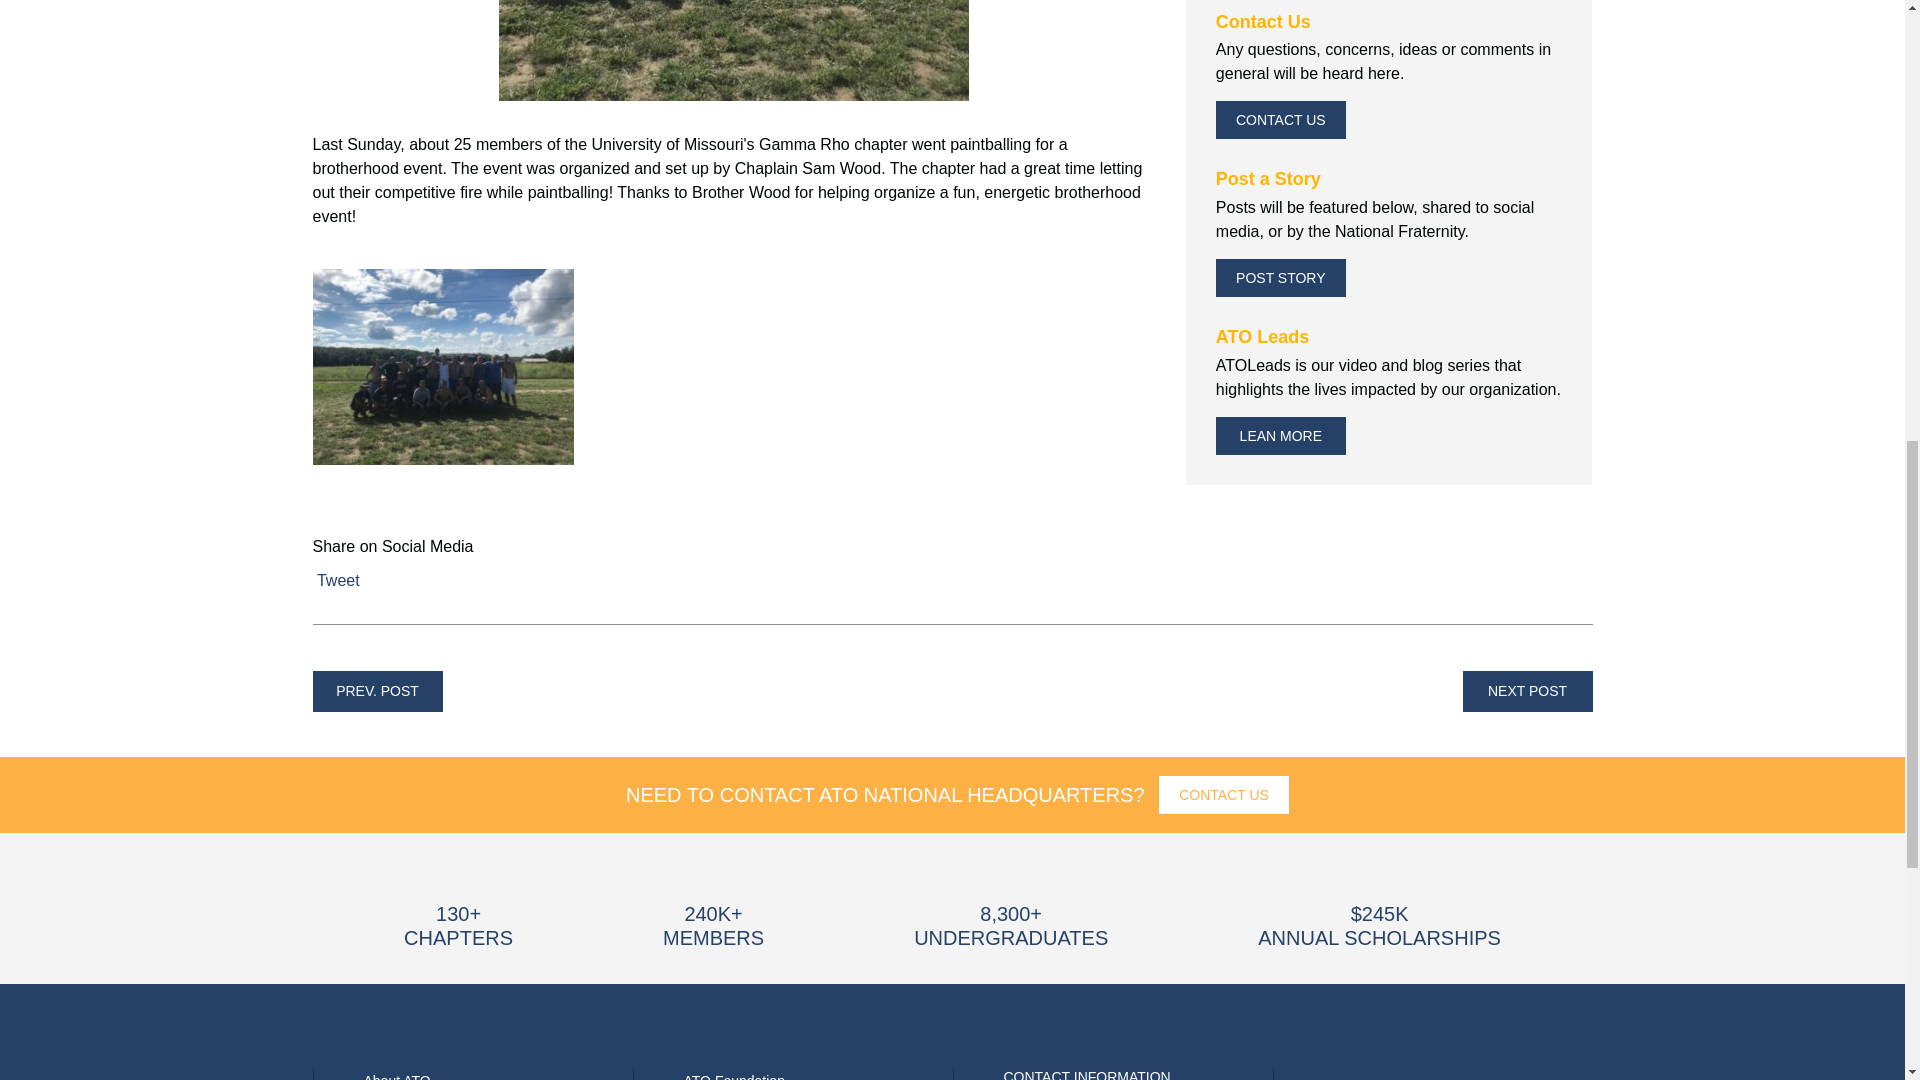  Describe the element at coordinates (376, 690) in the screenshot. I see `PREV. POST` at that location.